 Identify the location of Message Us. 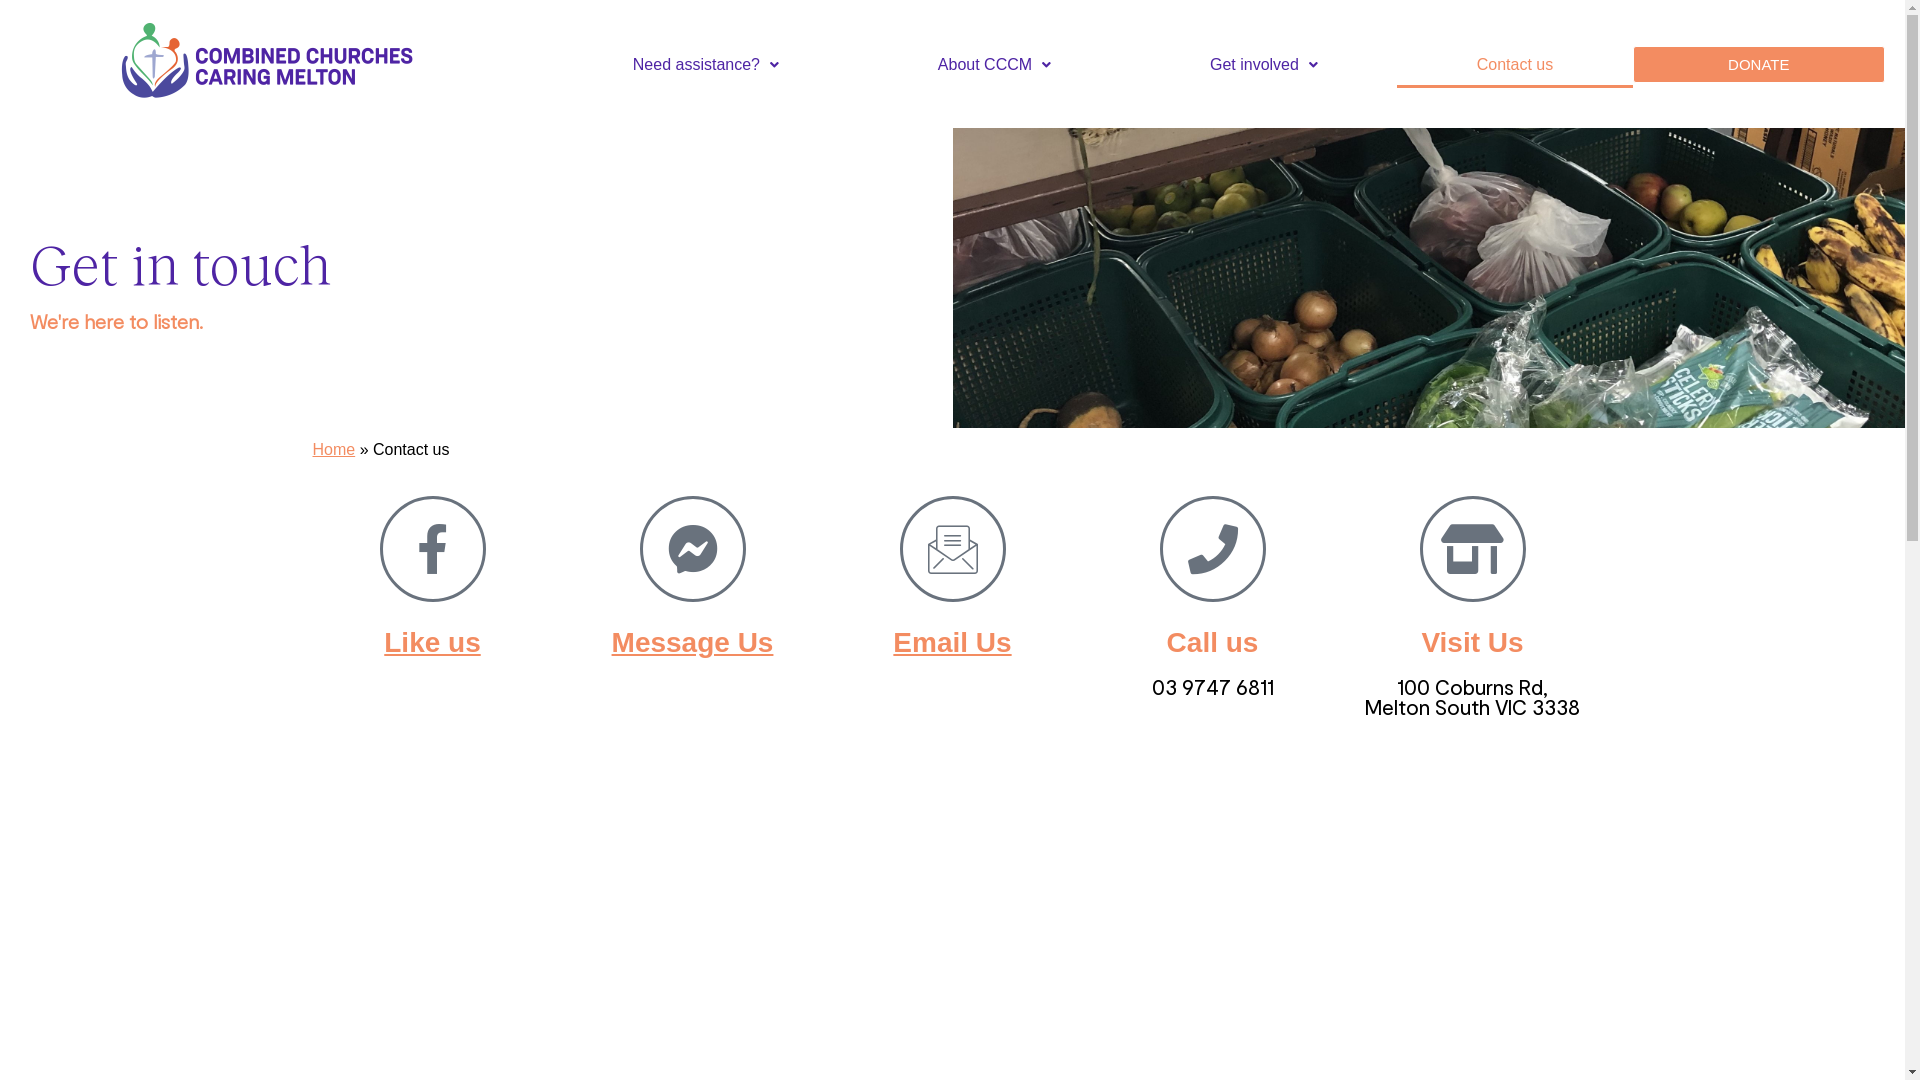
(693, 642).